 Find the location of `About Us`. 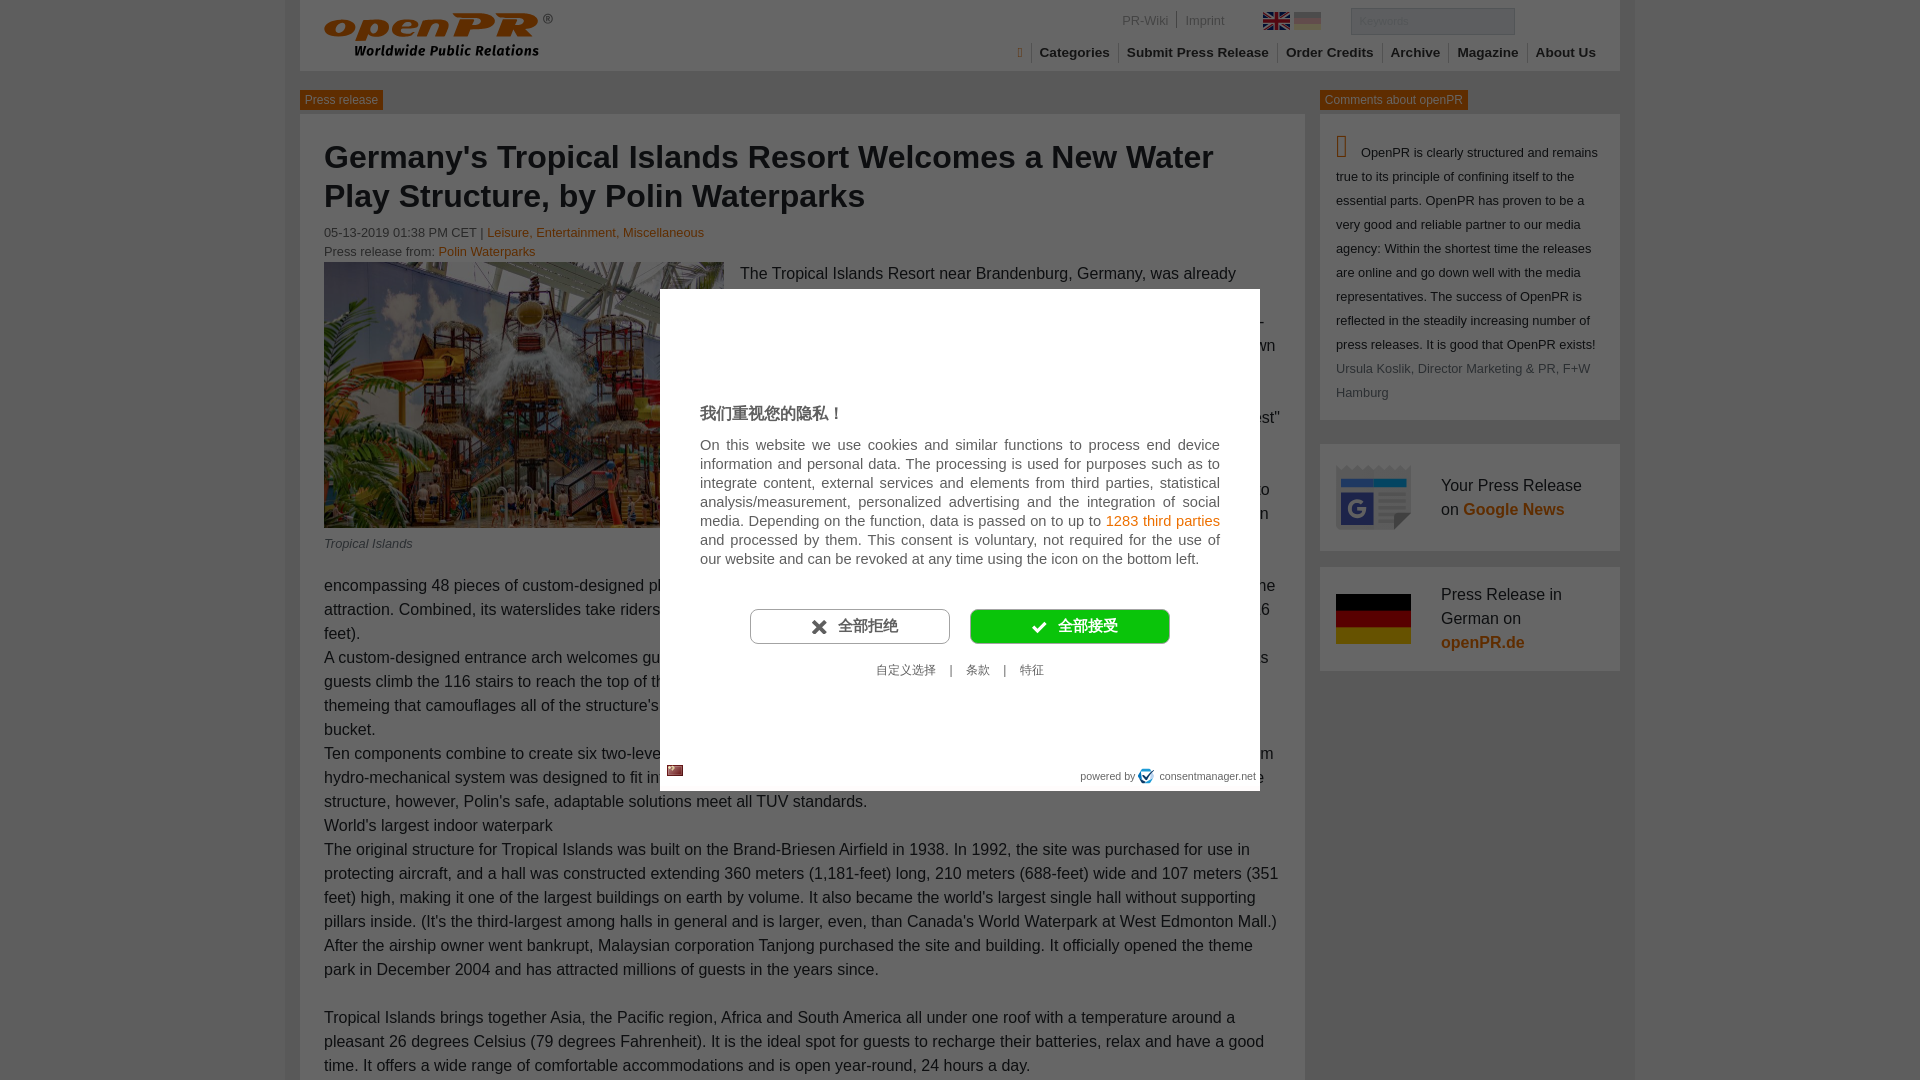

About Us is located at coordinates (1566, 52).